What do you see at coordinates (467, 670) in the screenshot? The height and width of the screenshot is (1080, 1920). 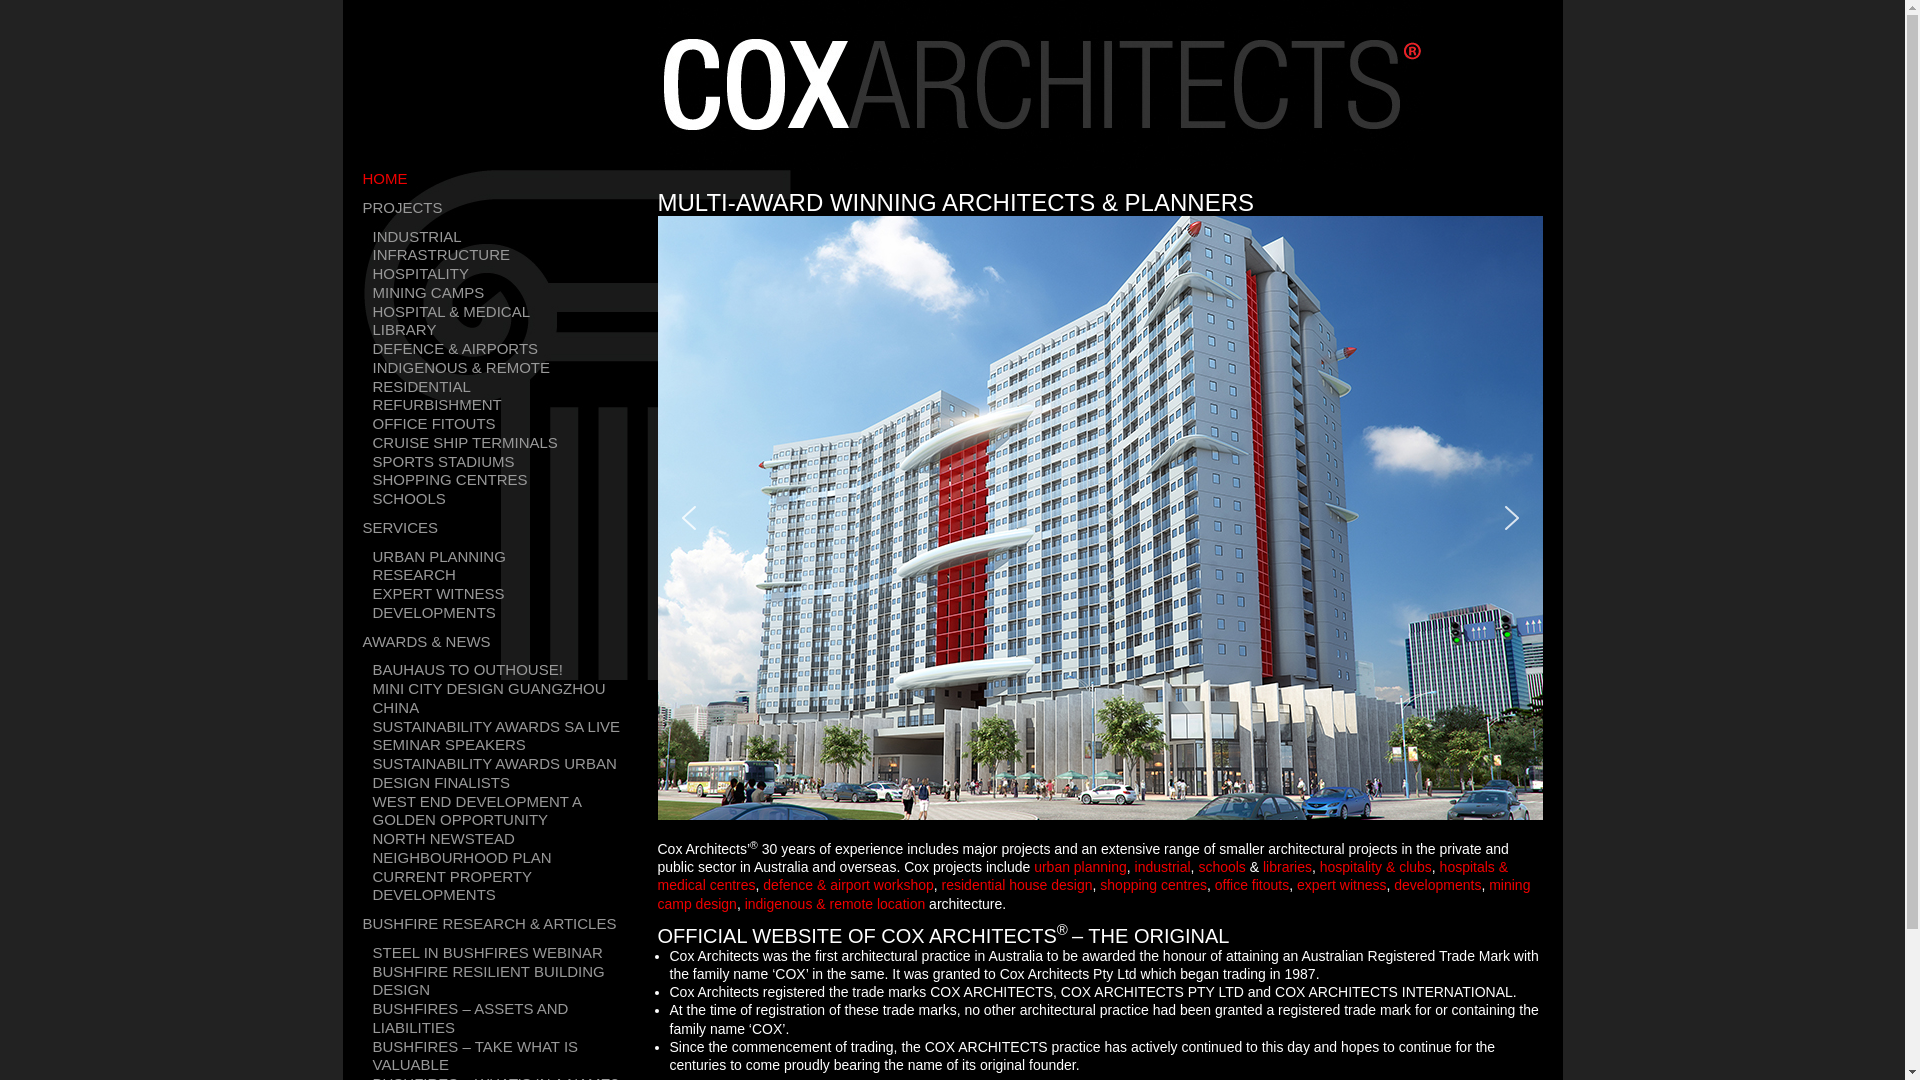 I see `BAUHAUS TO OUTHOUSE!` at bounding box center [467, 670].